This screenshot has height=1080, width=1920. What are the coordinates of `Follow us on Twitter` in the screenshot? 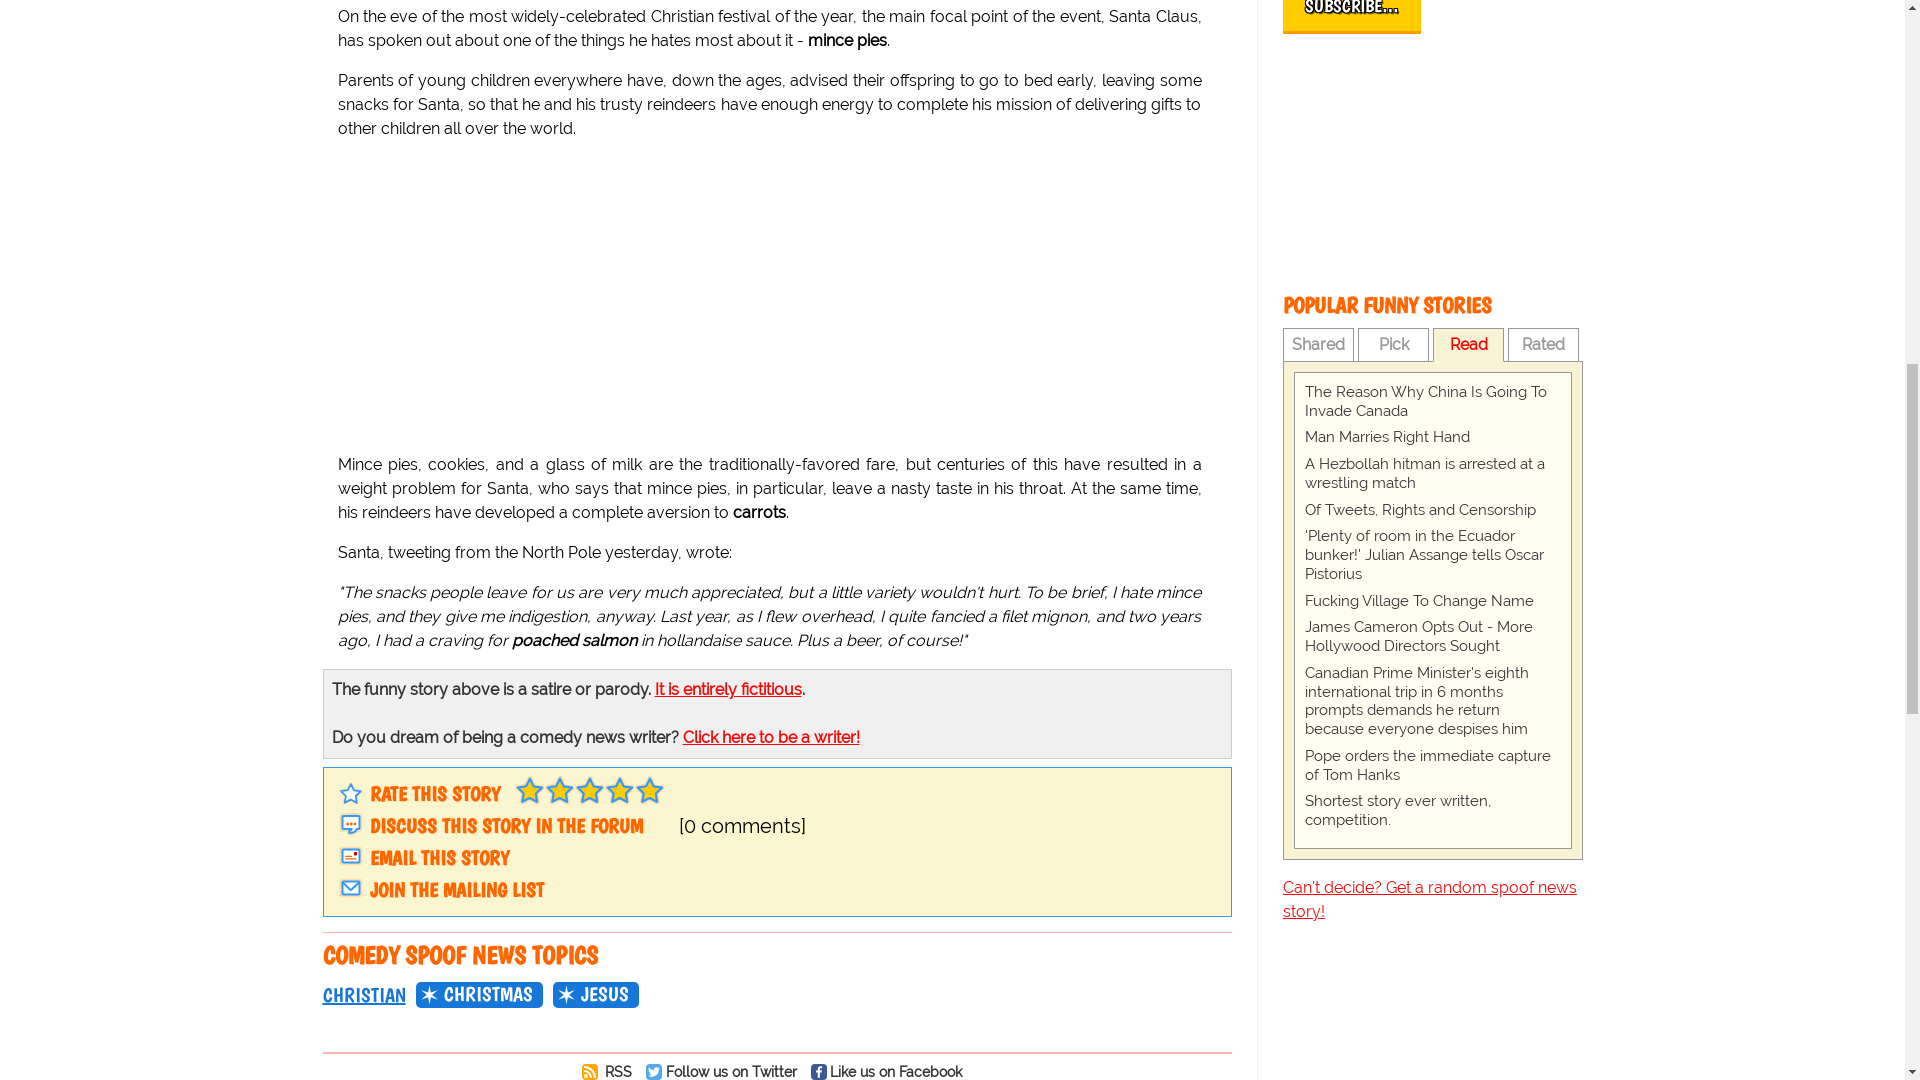 It's located at (726, 1071).